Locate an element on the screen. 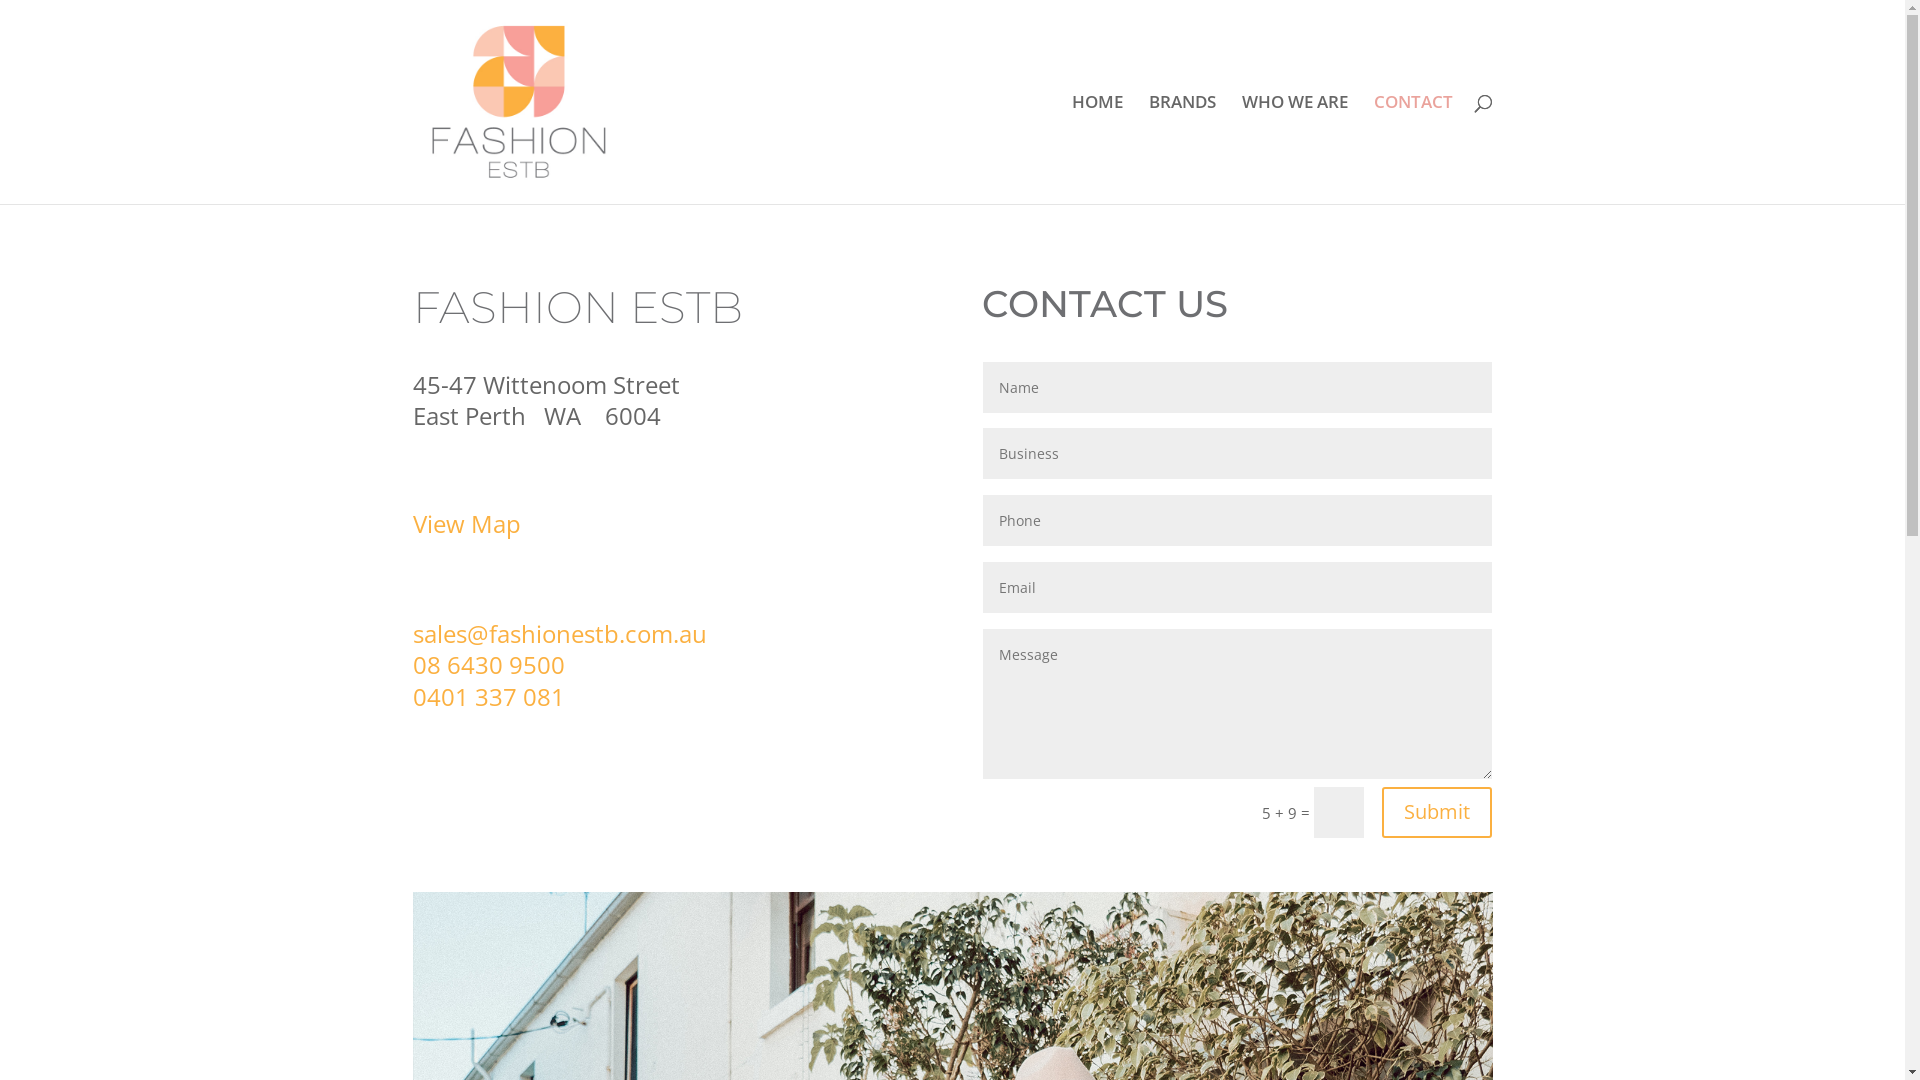  WHO WE ARE is located at coordinates (1295, 150).